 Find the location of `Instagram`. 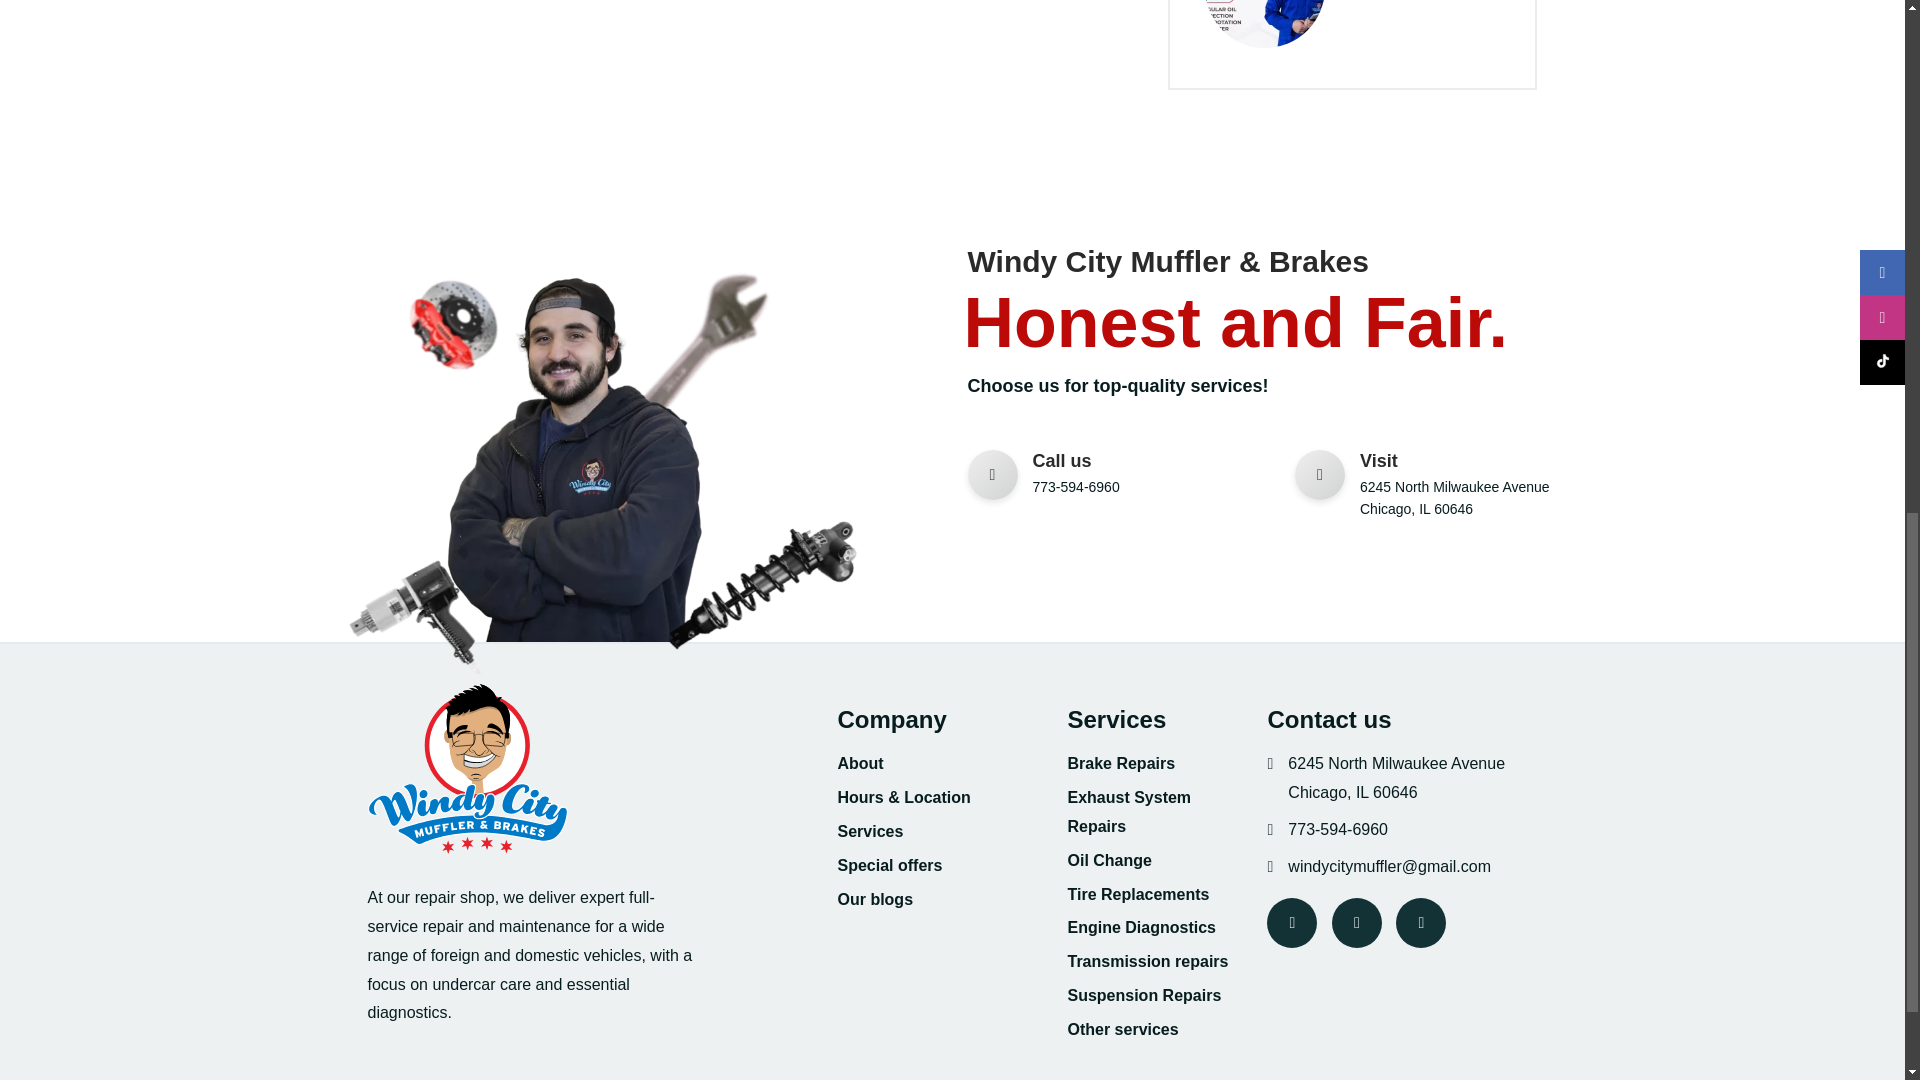

Instagram is located at coordinates (1357, 922).